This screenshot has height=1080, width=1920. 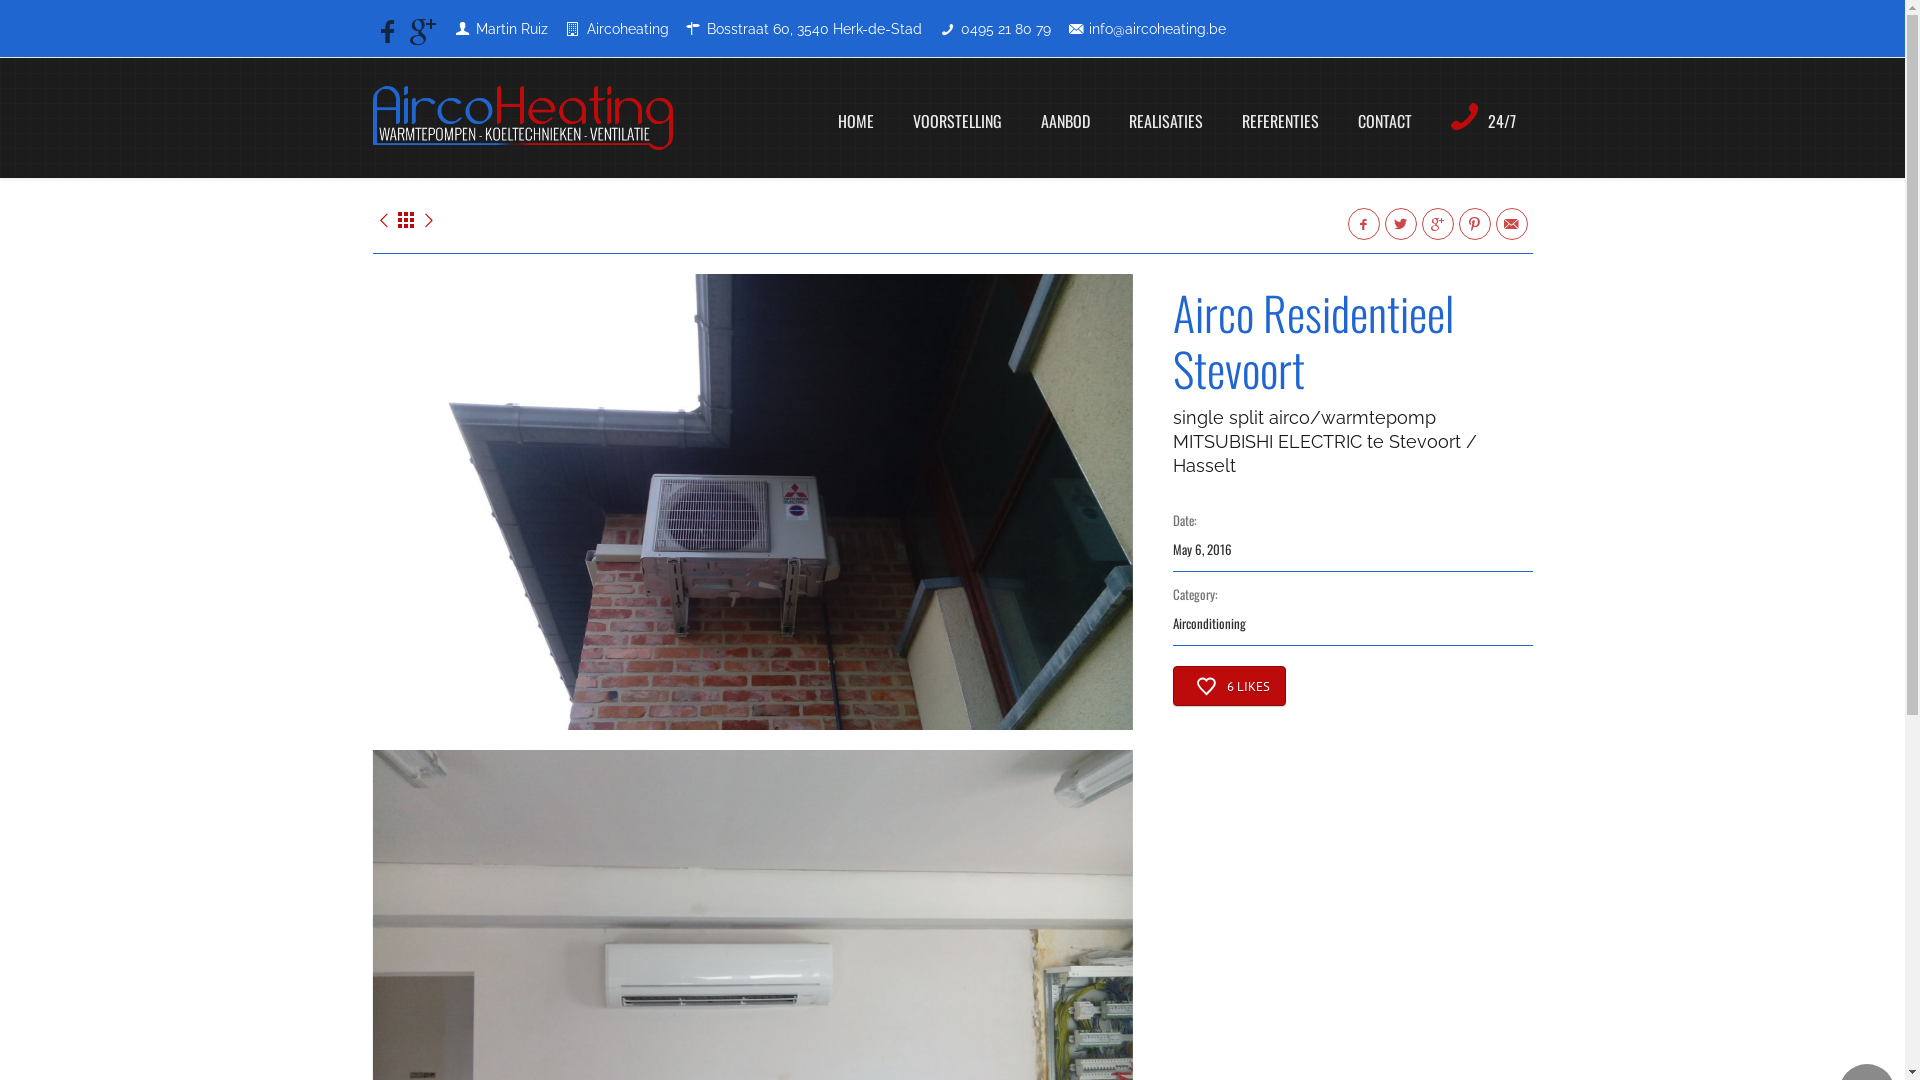 What do you see at coordinates (1208, 622) in the screenshot?
I see `Airconditioning` at bounding box center [1208, 622].